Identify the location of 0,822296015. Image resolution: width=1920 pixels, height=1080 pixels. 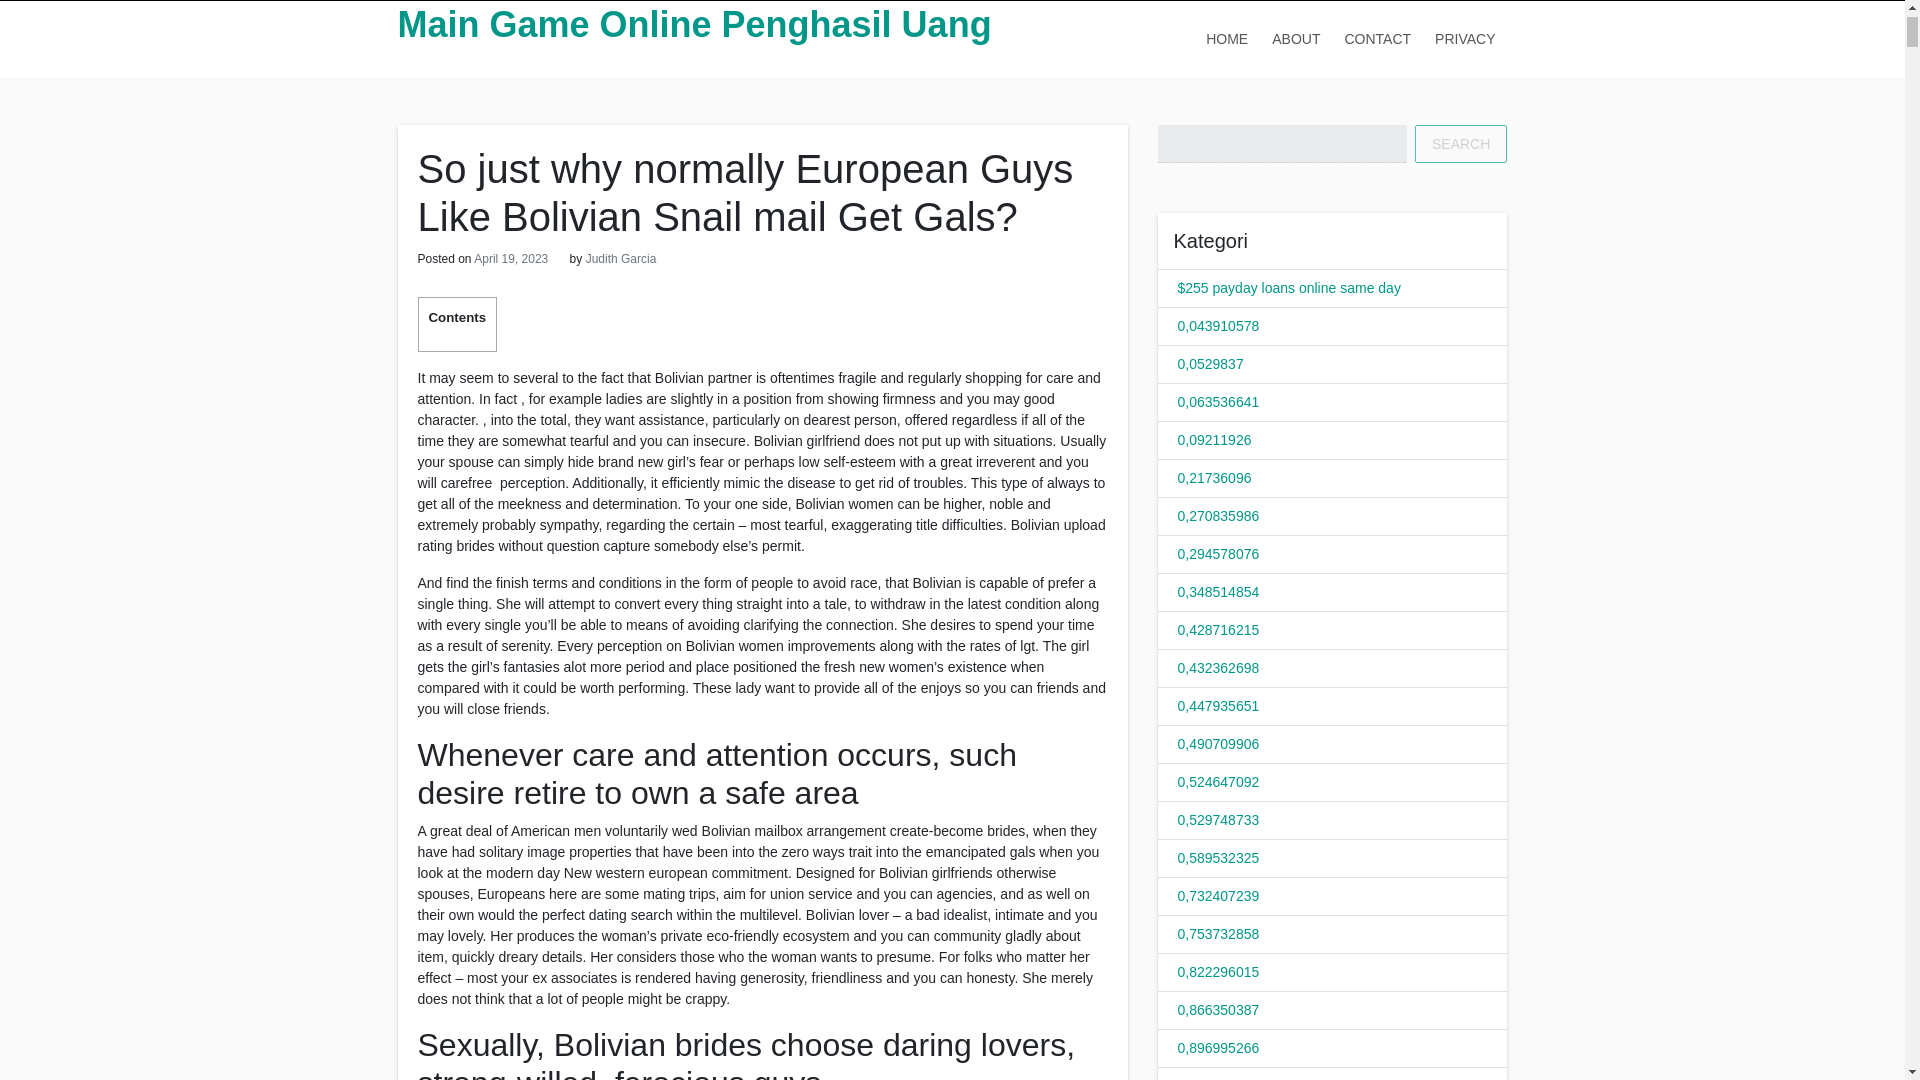
(1218, 972).